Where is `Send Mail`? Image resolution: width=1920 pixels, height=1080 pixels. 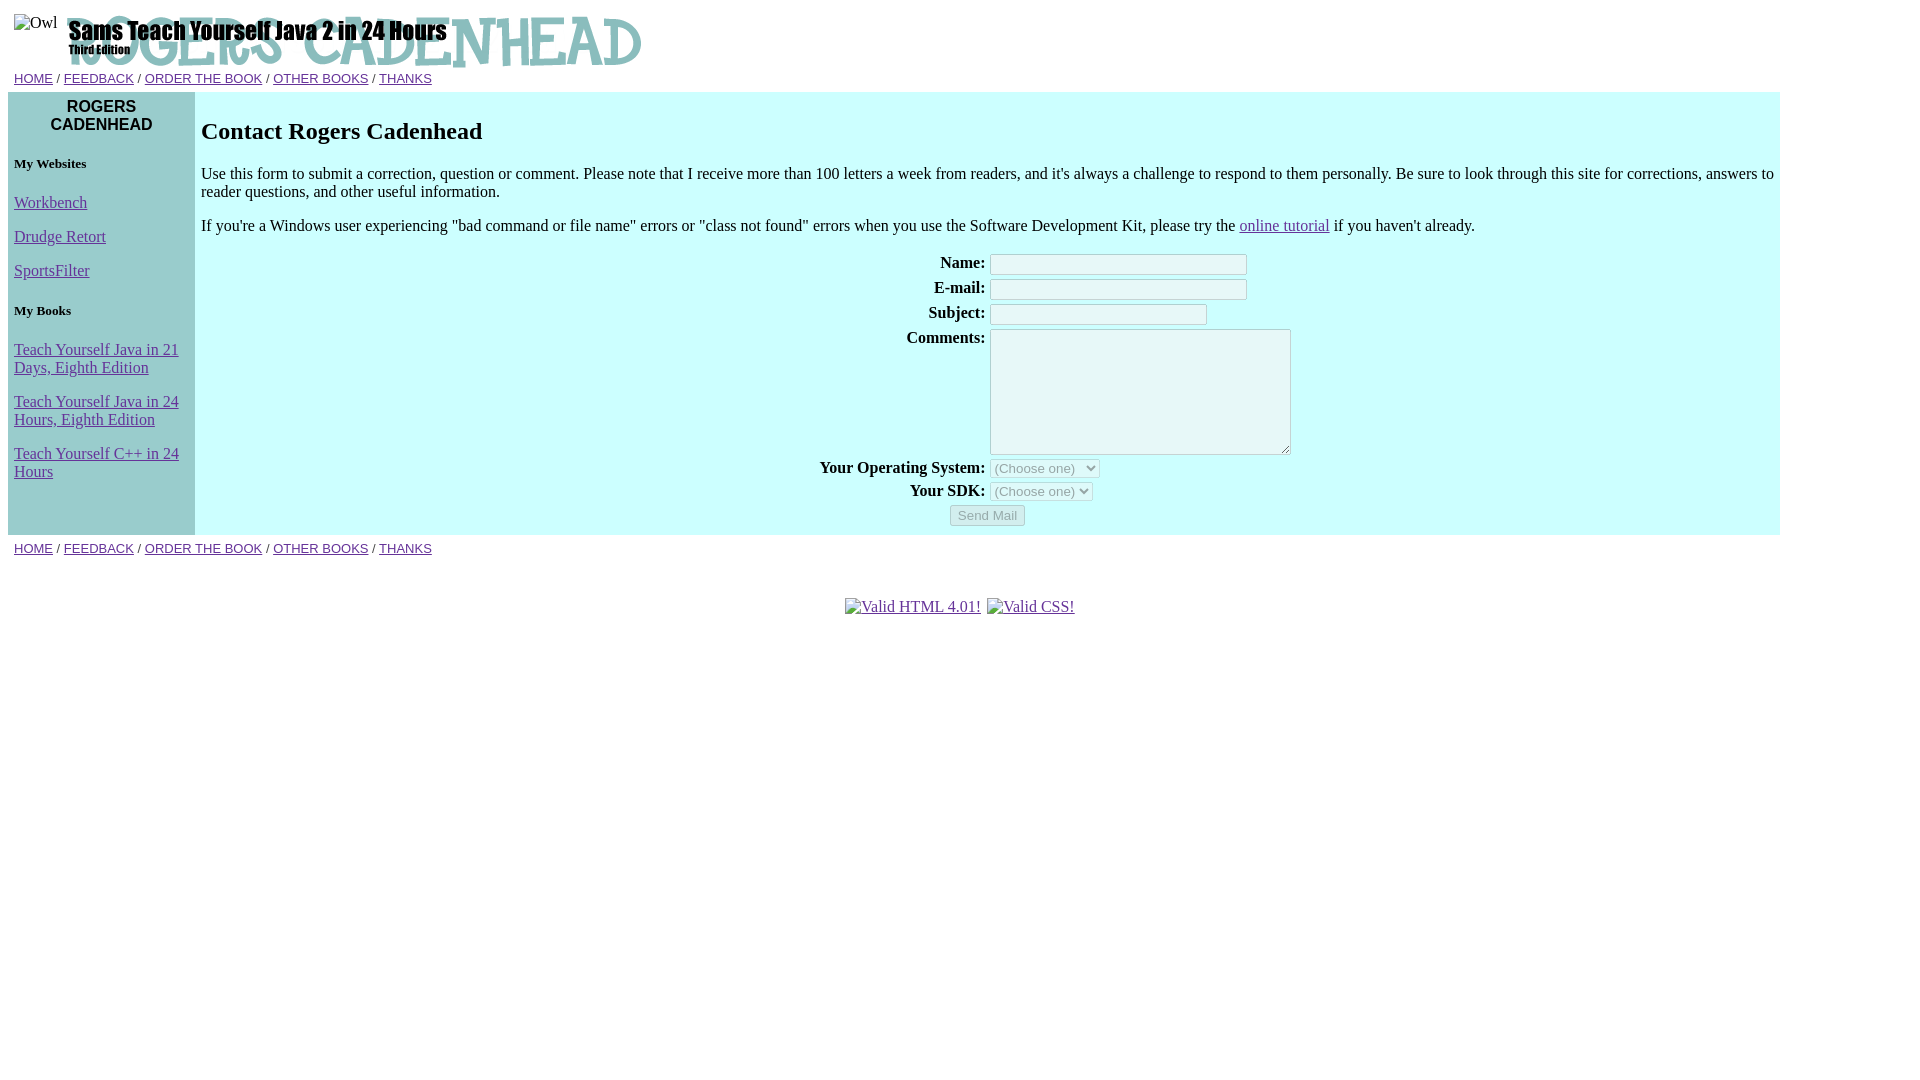
Send Mail is located at coordinates (988, 515).